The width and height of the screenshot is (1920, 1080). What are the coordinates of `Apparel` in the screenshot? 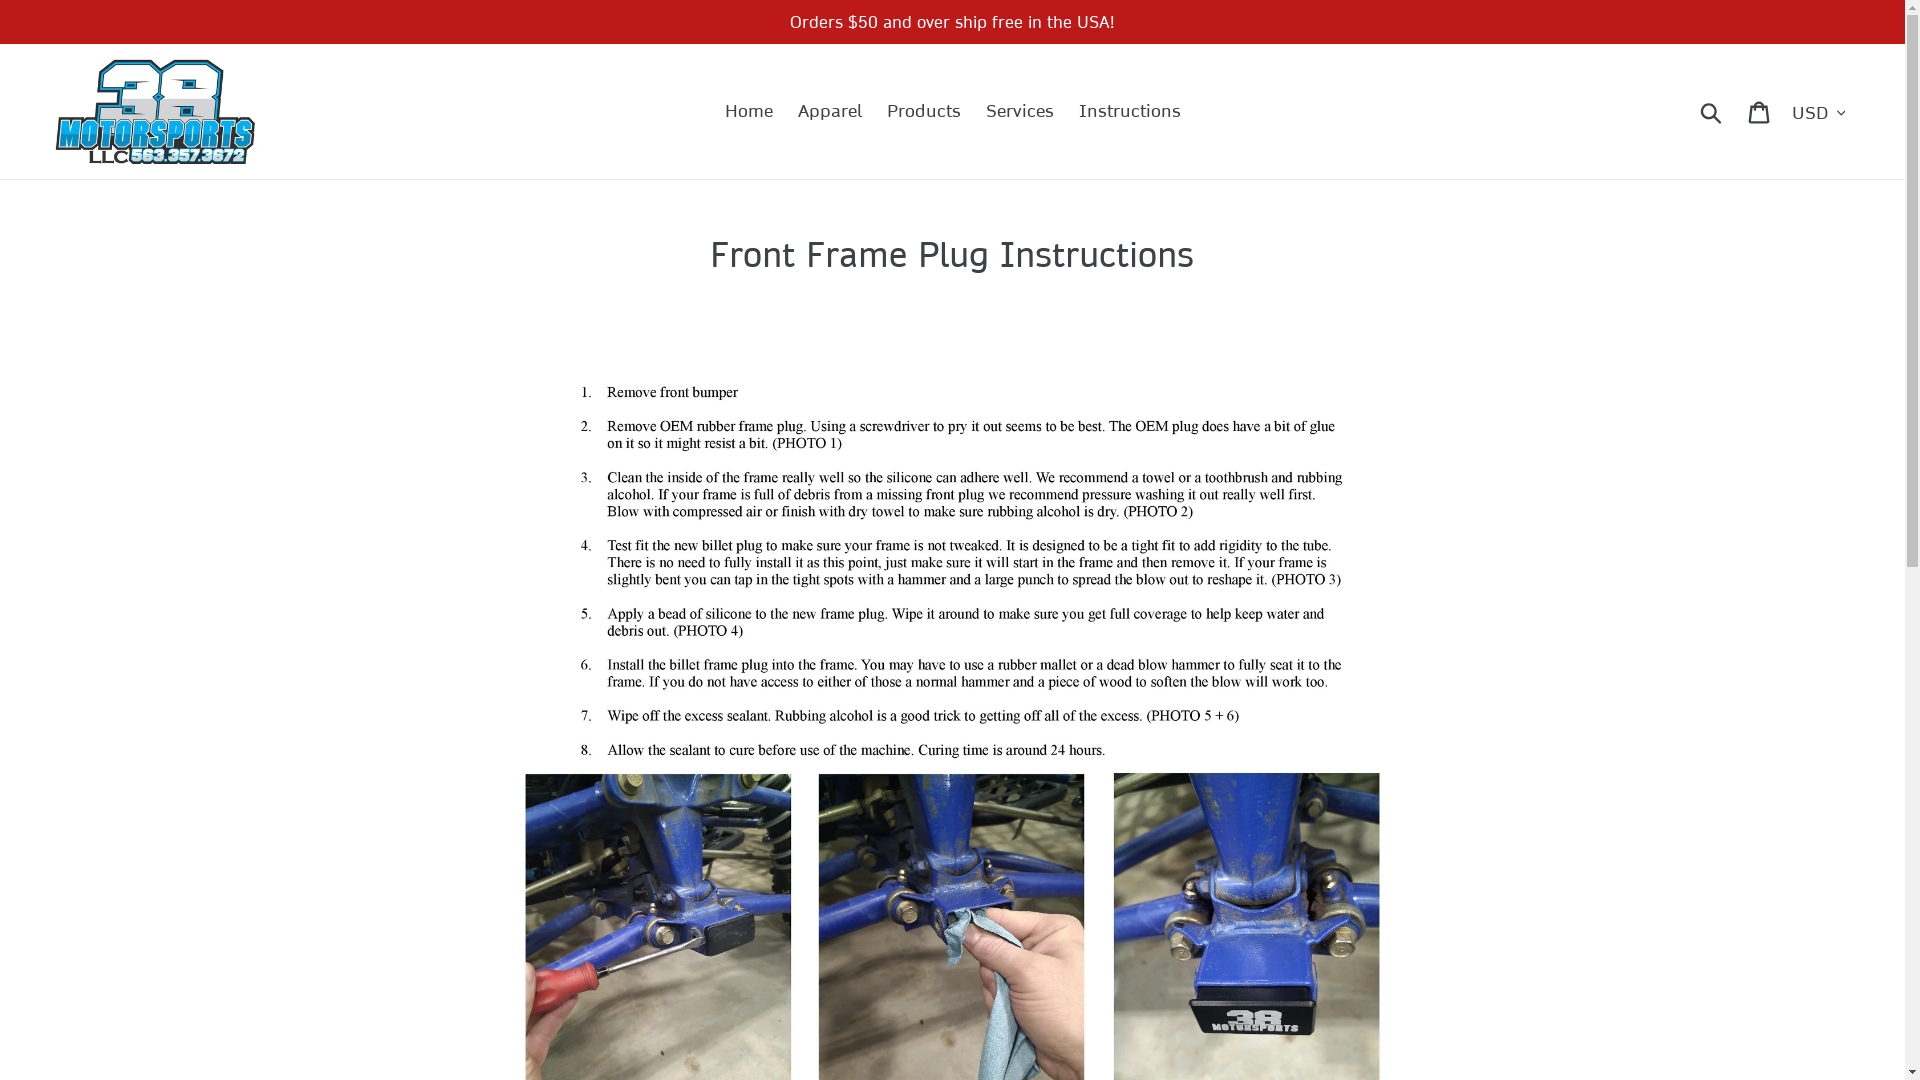 It's located at (830, 112).